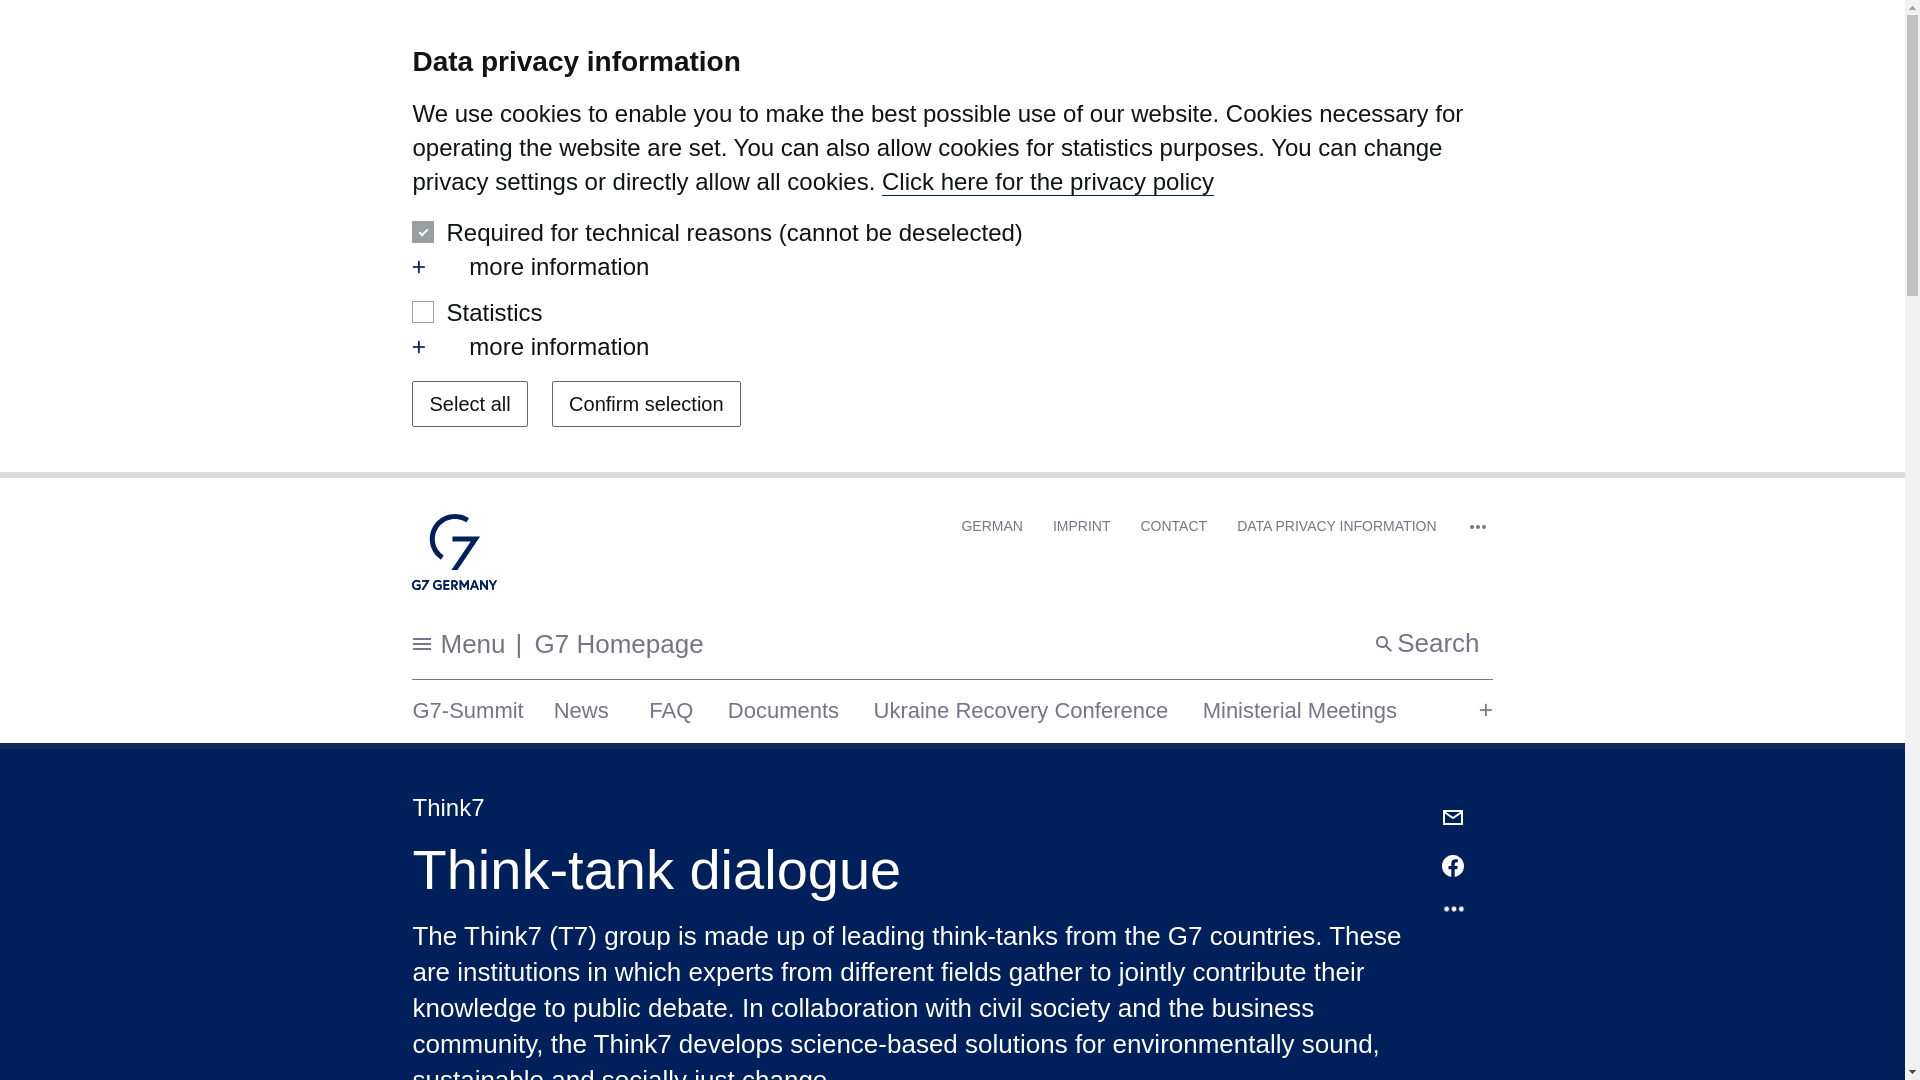  What do you see at coordinates (610, 644) in the screenshot?
I see `G7 Homepage` at bounding box center [610, 644].